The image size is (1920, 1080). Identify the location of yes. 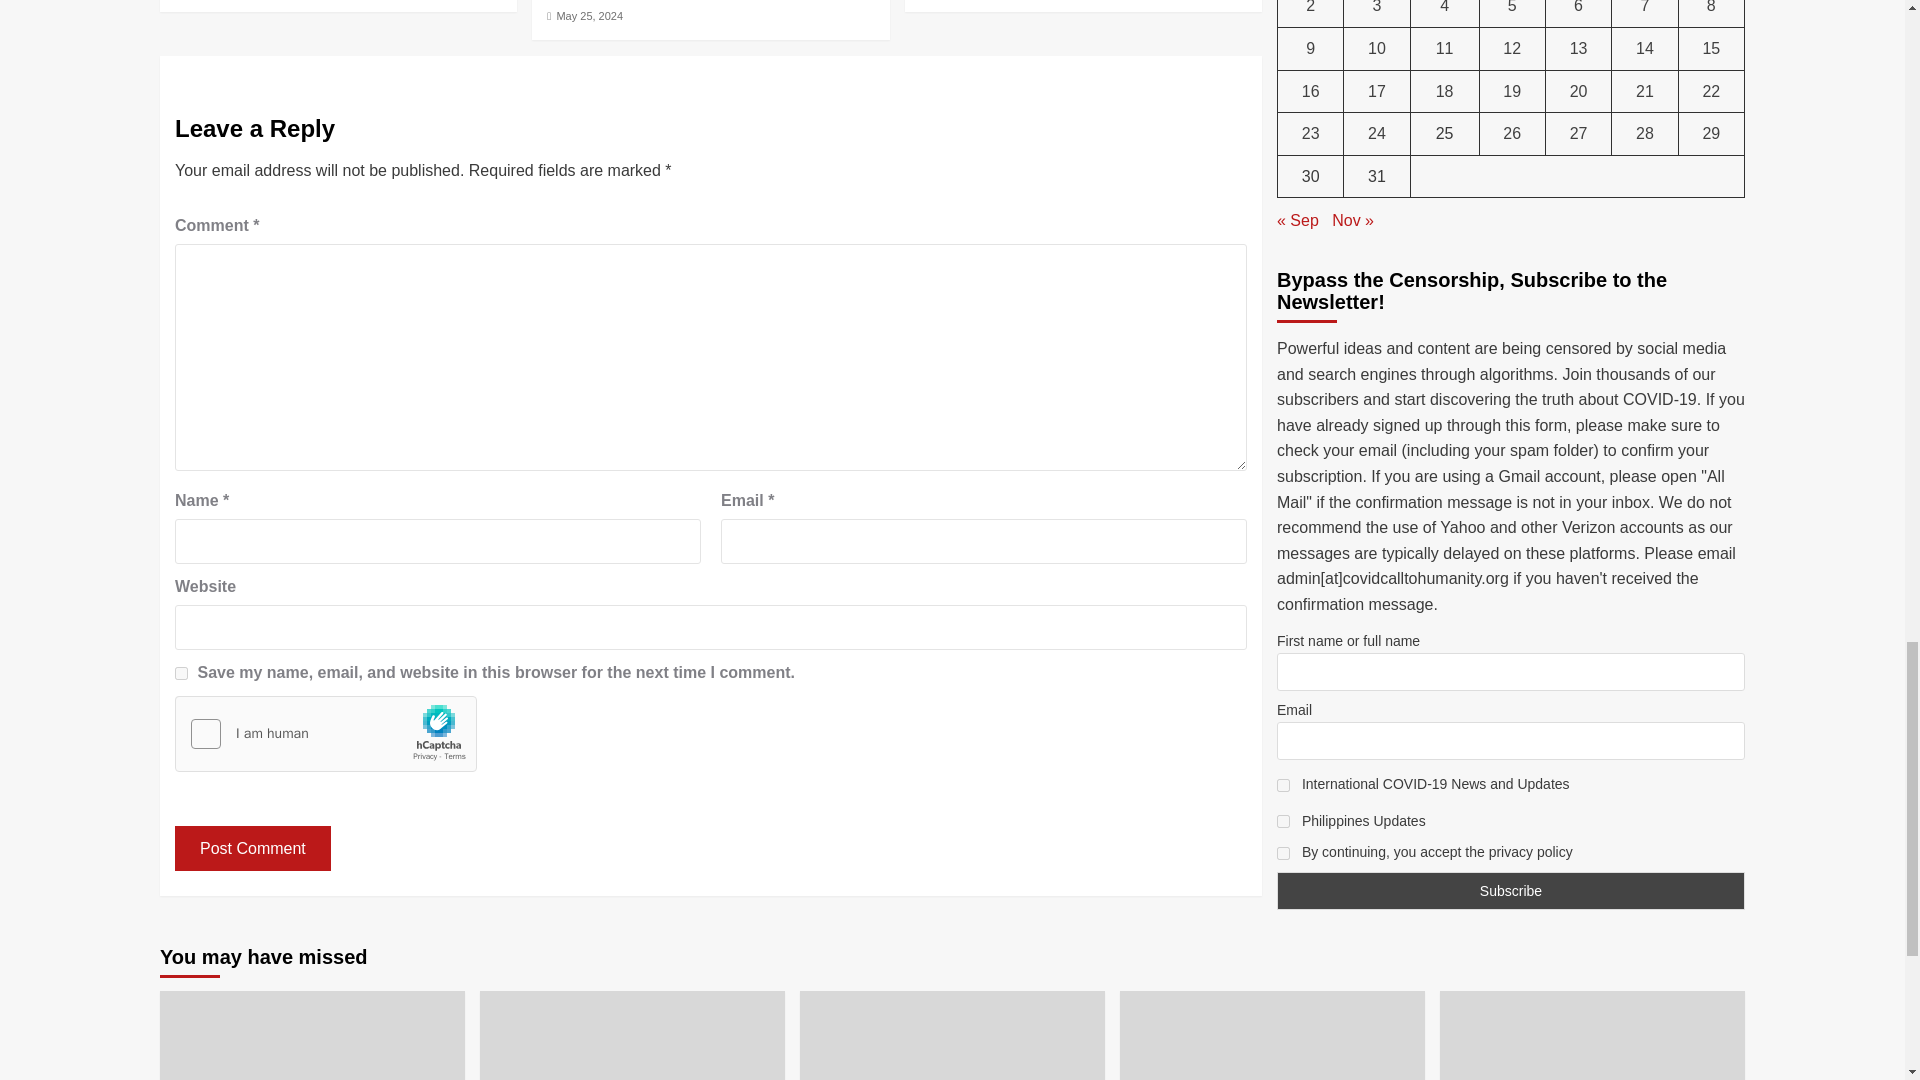
(181, 674).